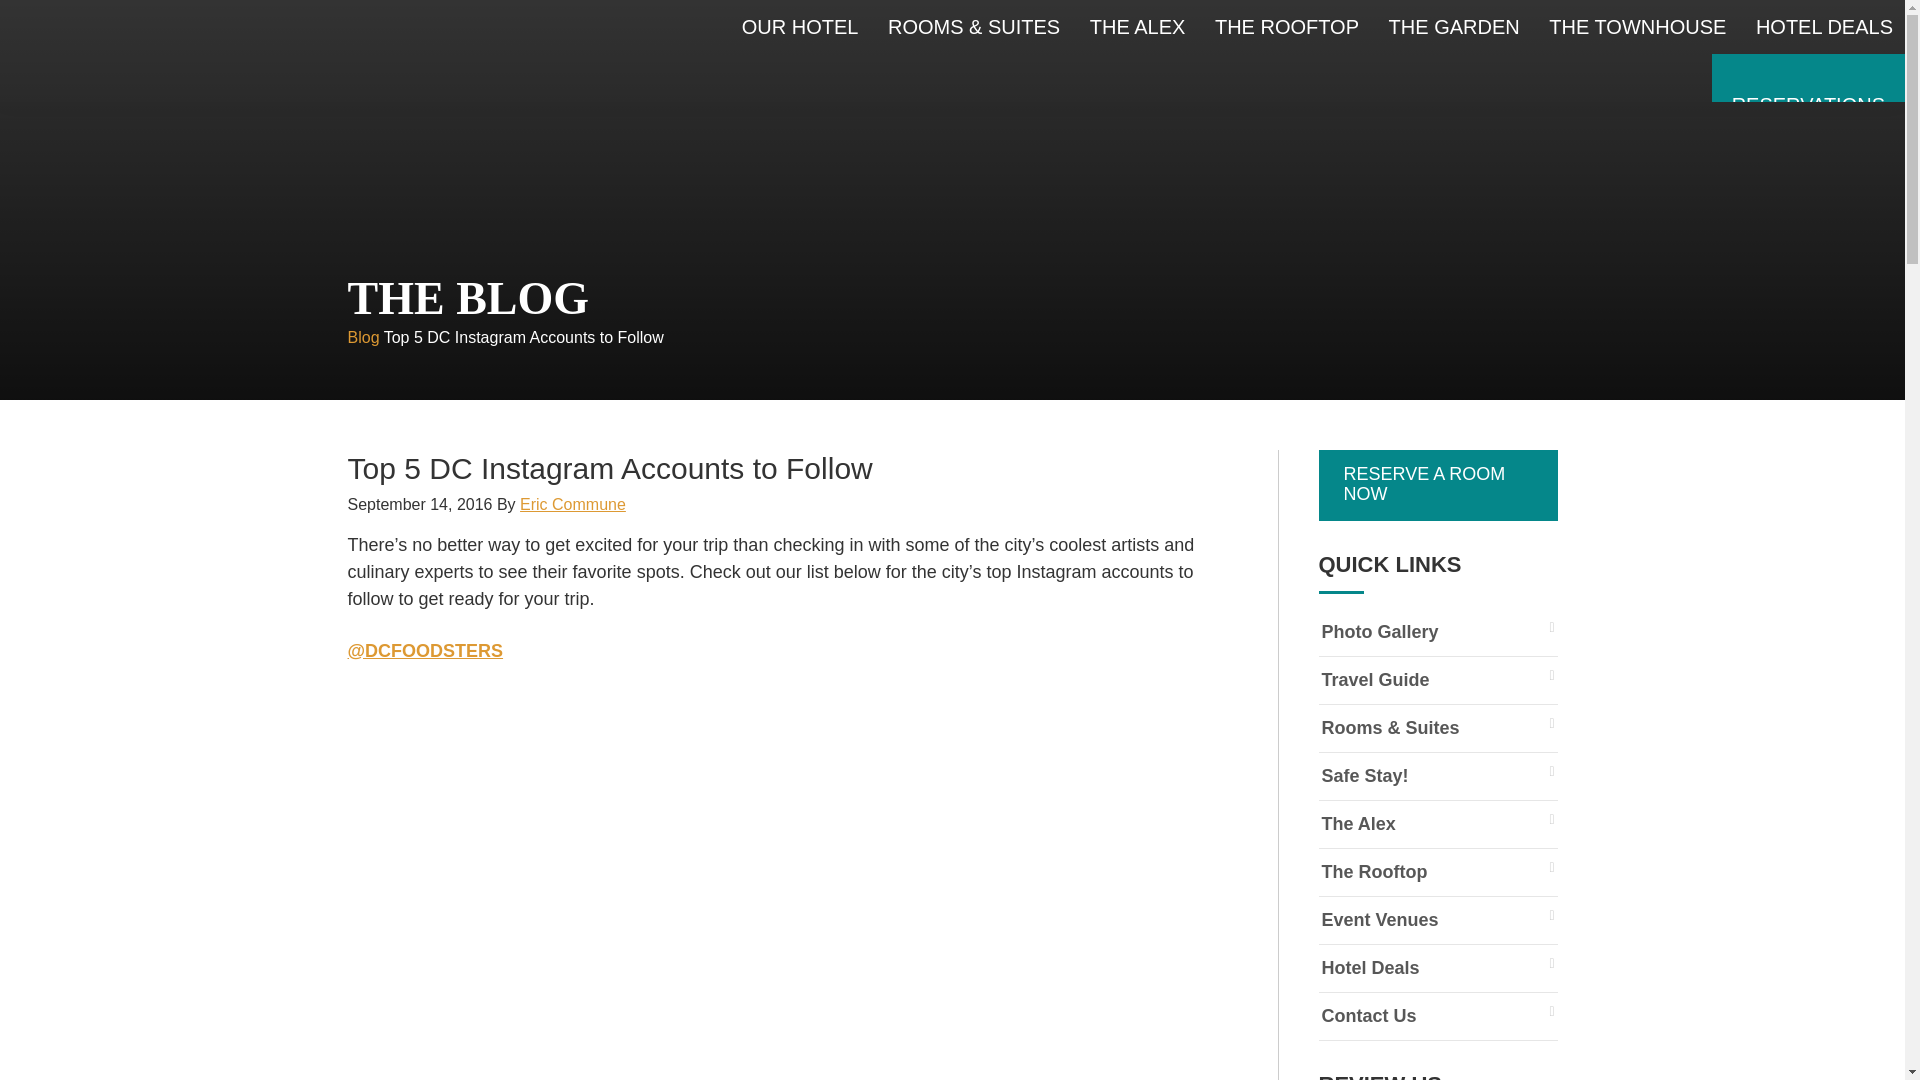 The height and width of the screenshot is (1080, 1920). I want to click on Go to Blog., so click(364, 337).